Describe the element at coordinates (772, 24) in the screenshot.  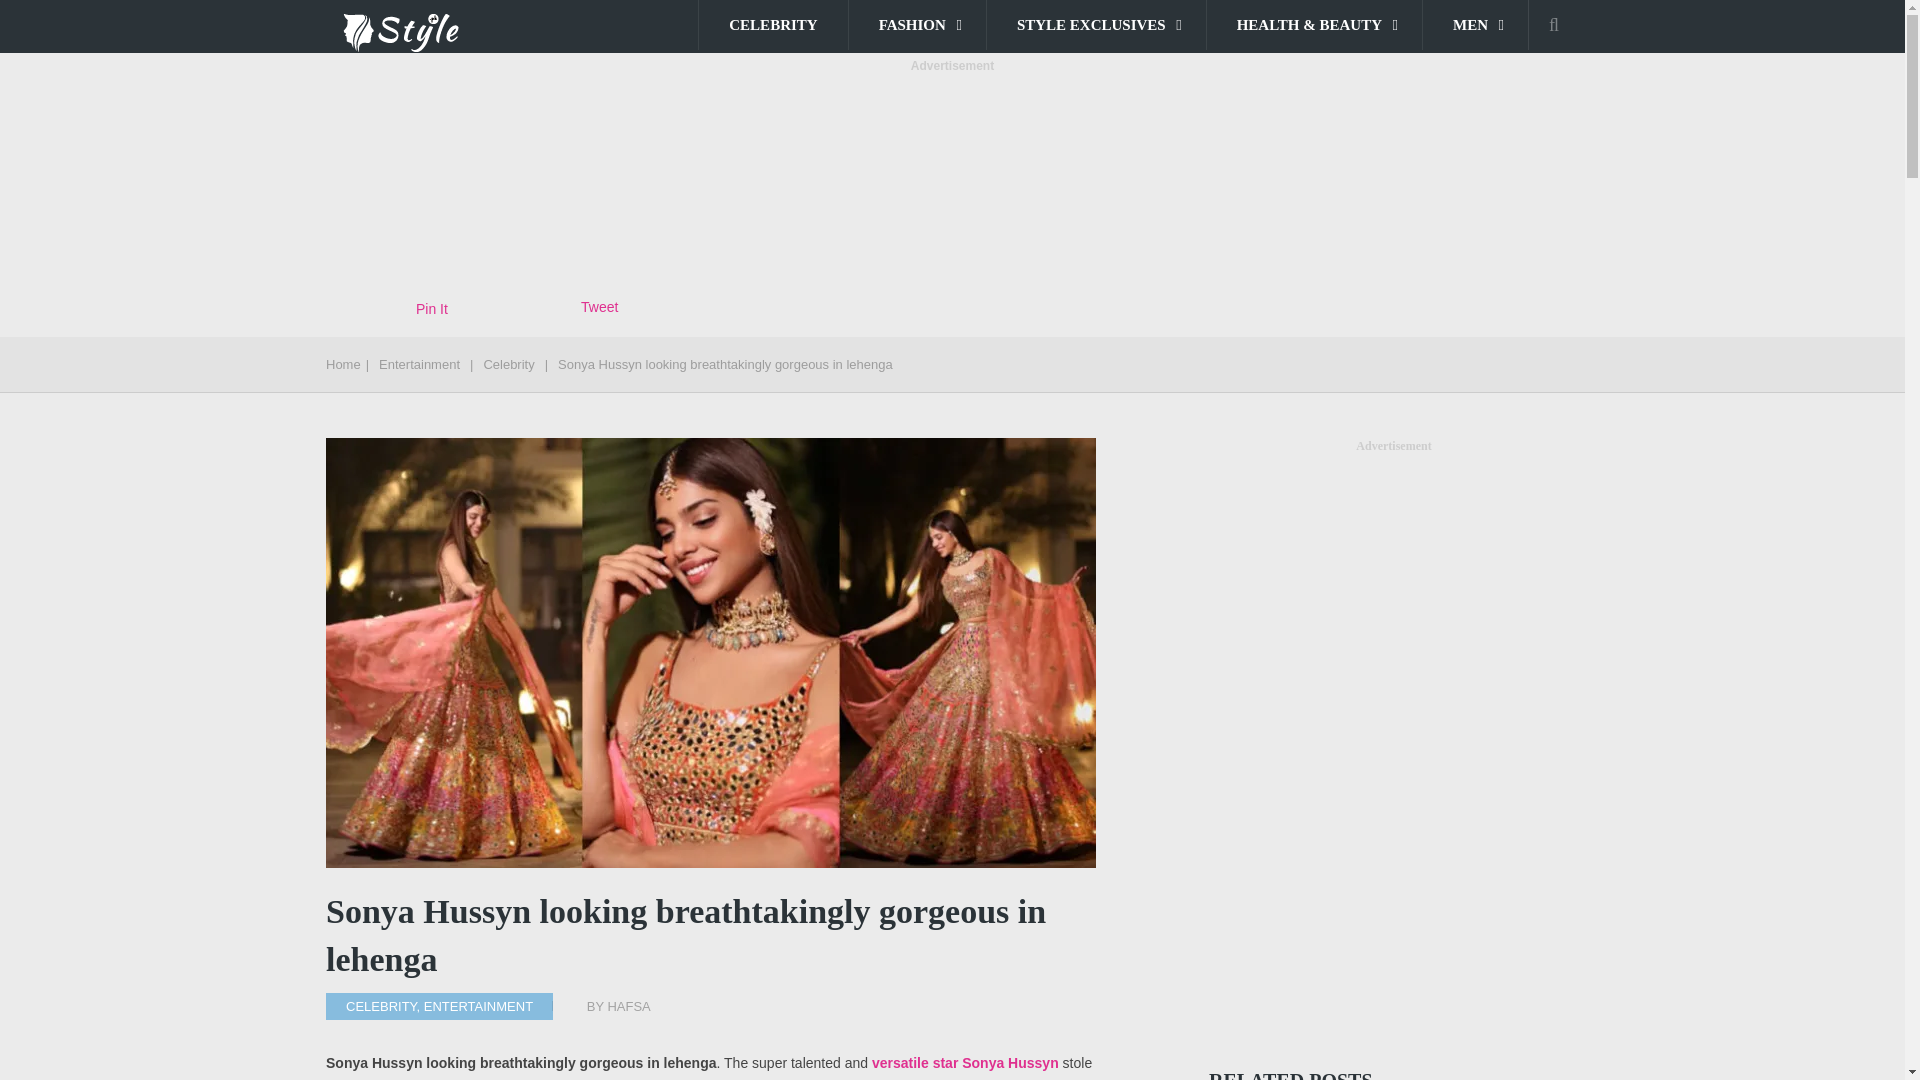
I see `CELEBRITY` at that location.